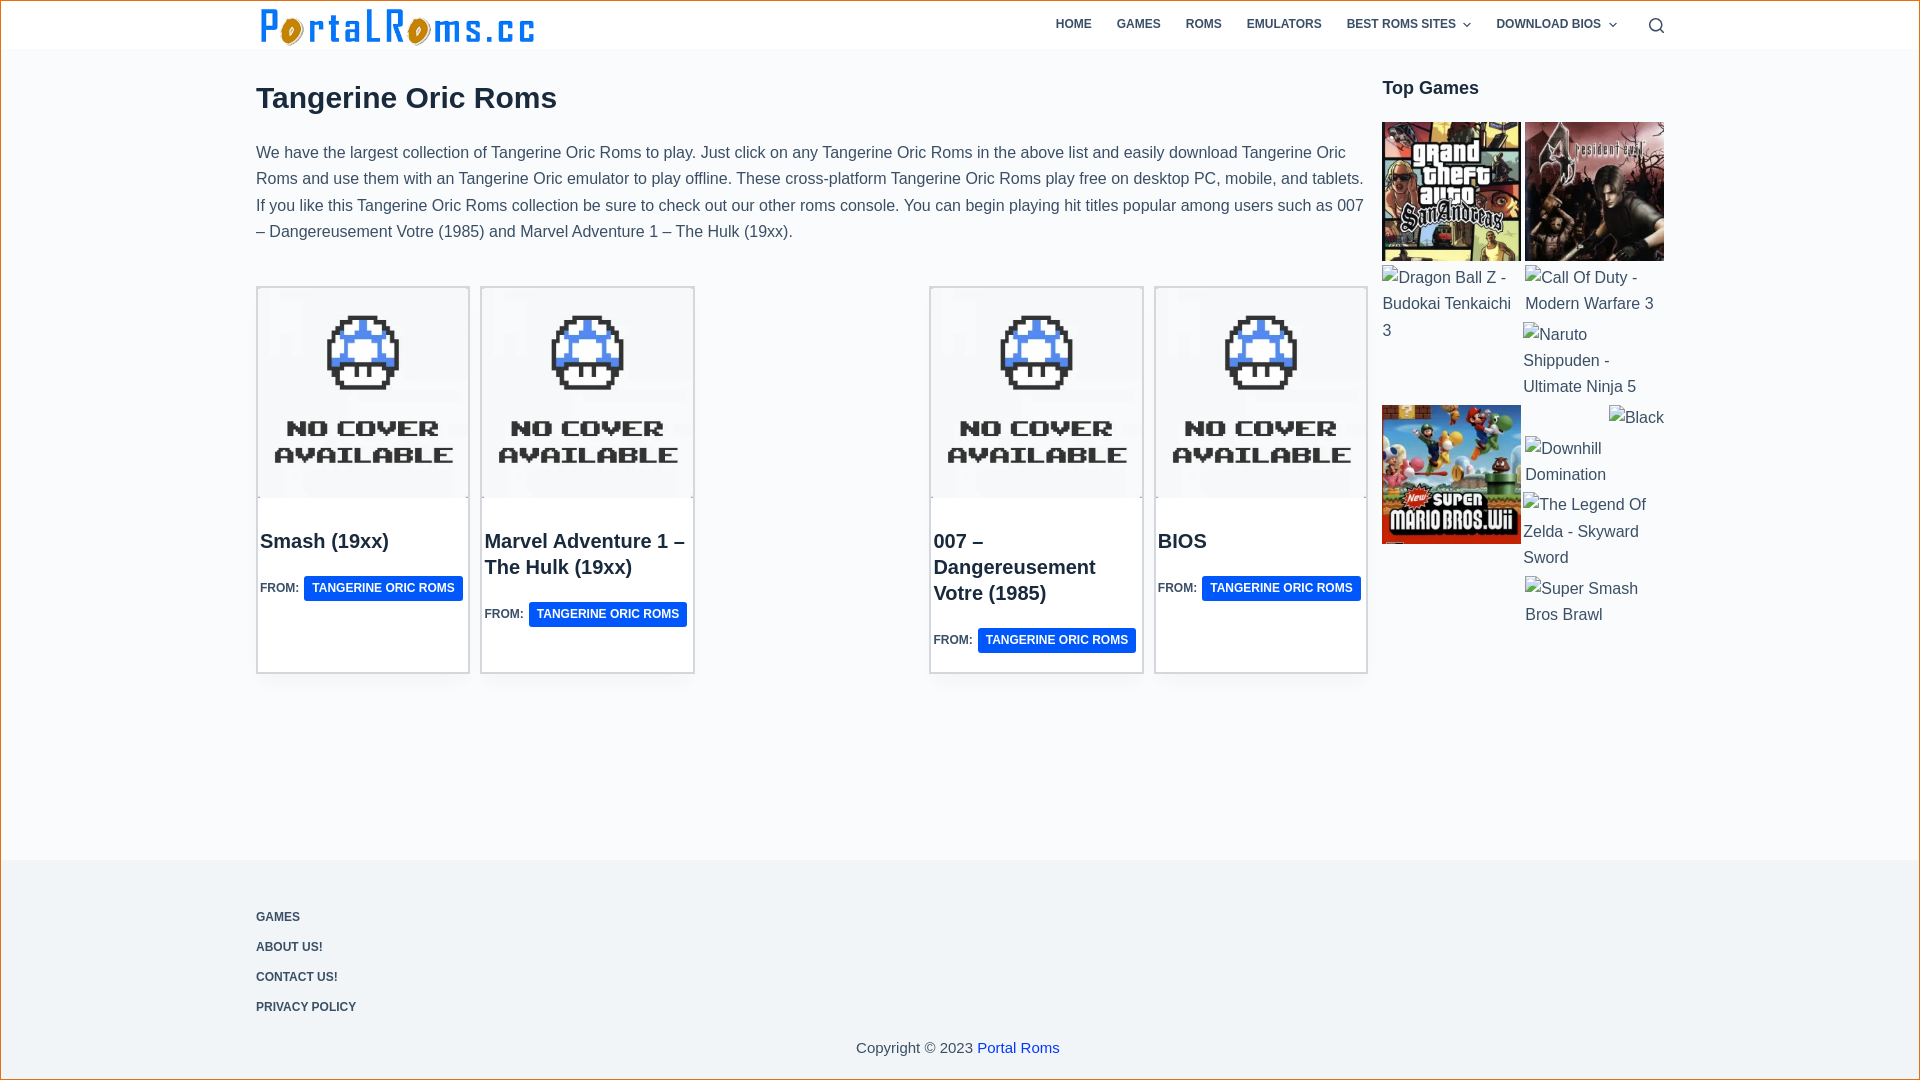 This screenshot has height=1080, width=1920. I want to click on Downhill Domination, so click(1594, 462).